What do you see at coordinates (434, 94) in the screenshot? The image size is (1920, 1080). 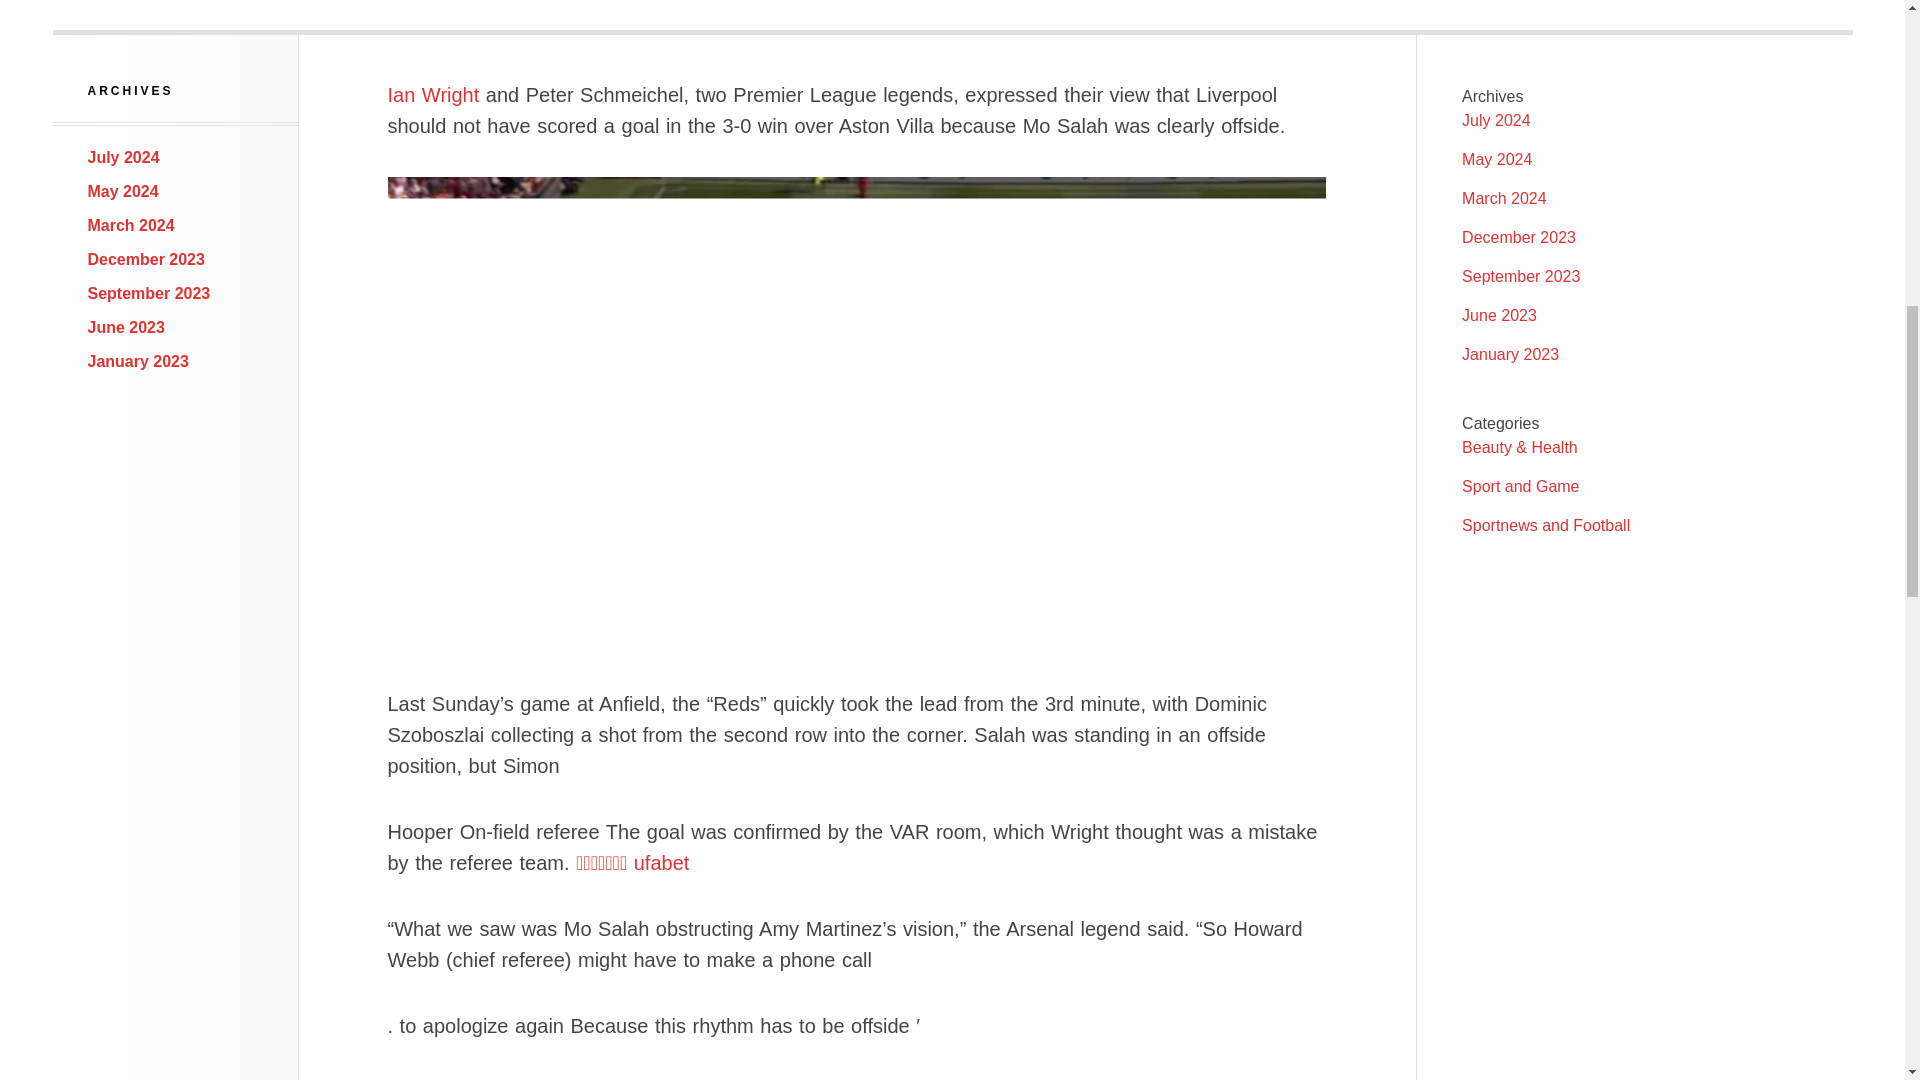 I see `Ian Wright` at bounding box center [434, 94].